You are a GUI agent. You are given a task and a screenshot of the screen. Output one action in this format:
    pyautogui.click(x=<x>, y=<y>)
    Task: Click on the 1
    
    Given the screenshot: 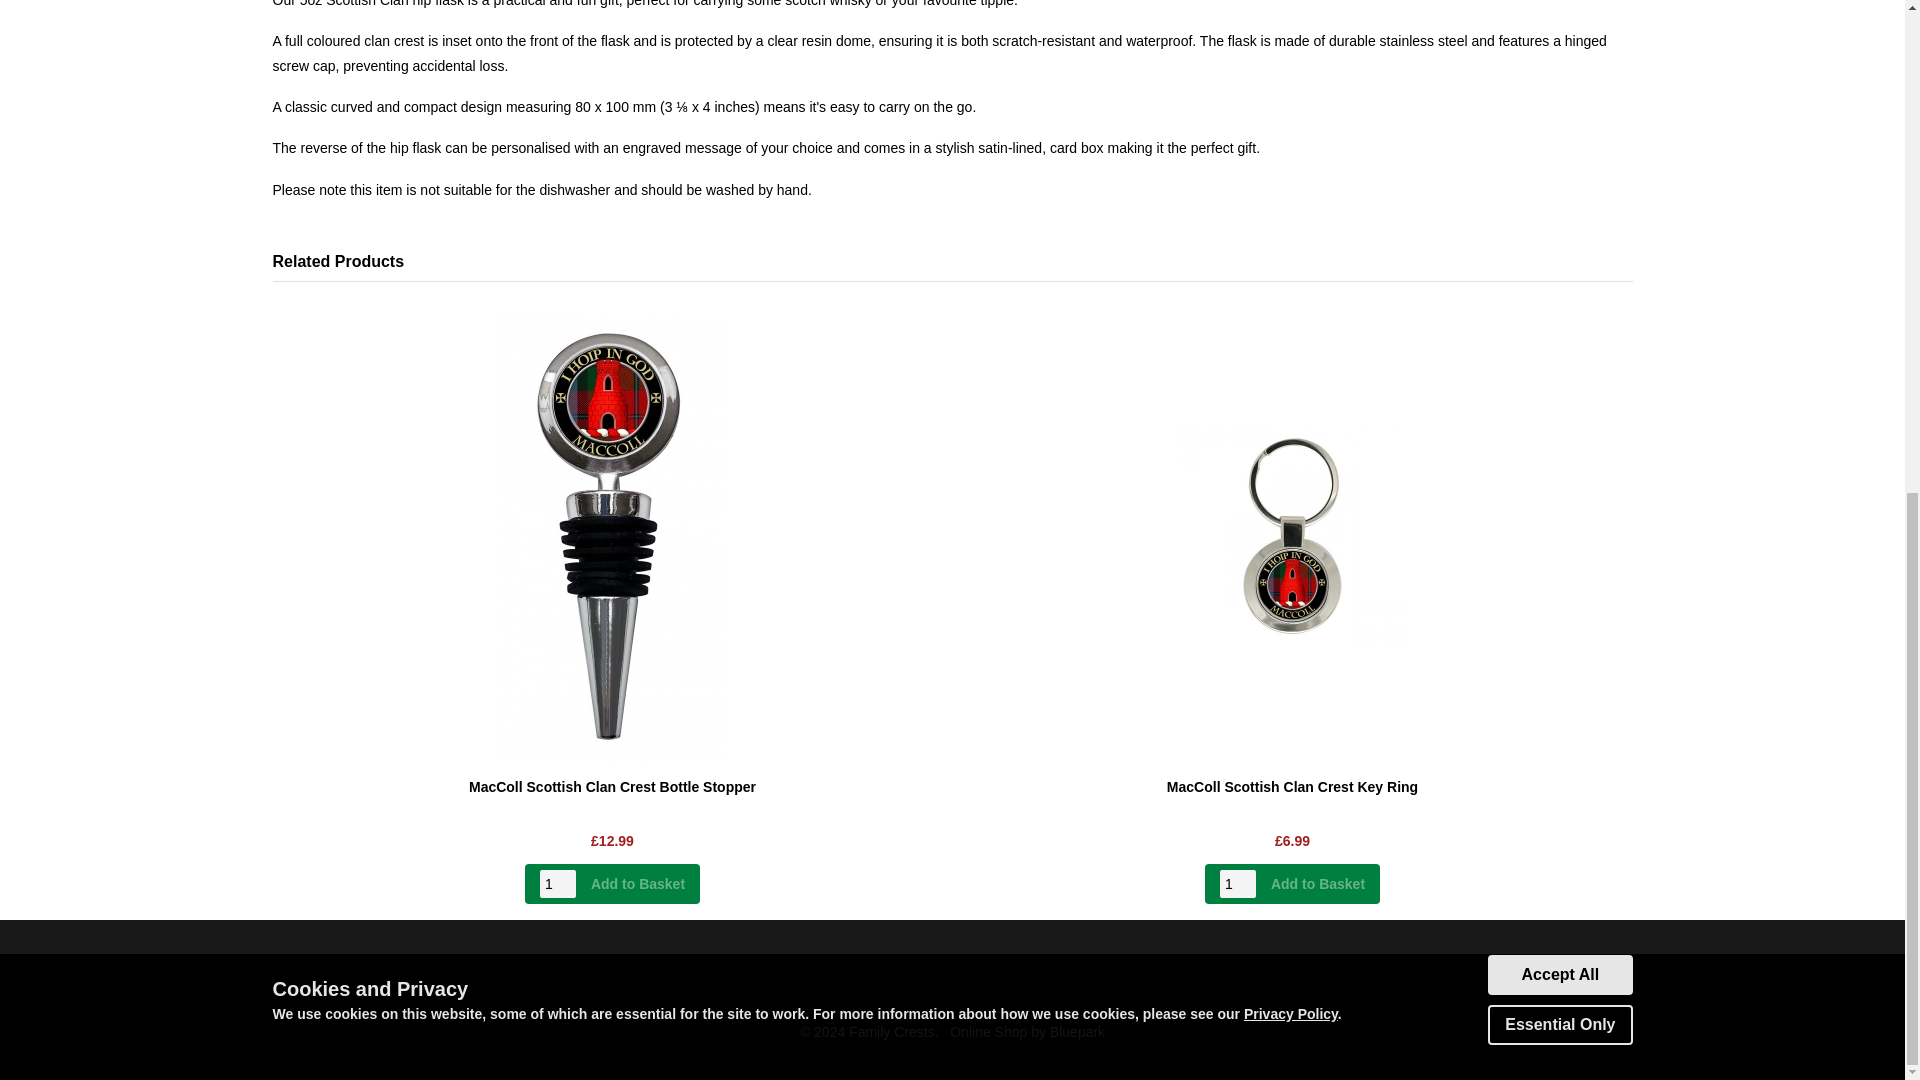 What is the action you would take?
    pyautogui.click(x=1237, y=884)
    